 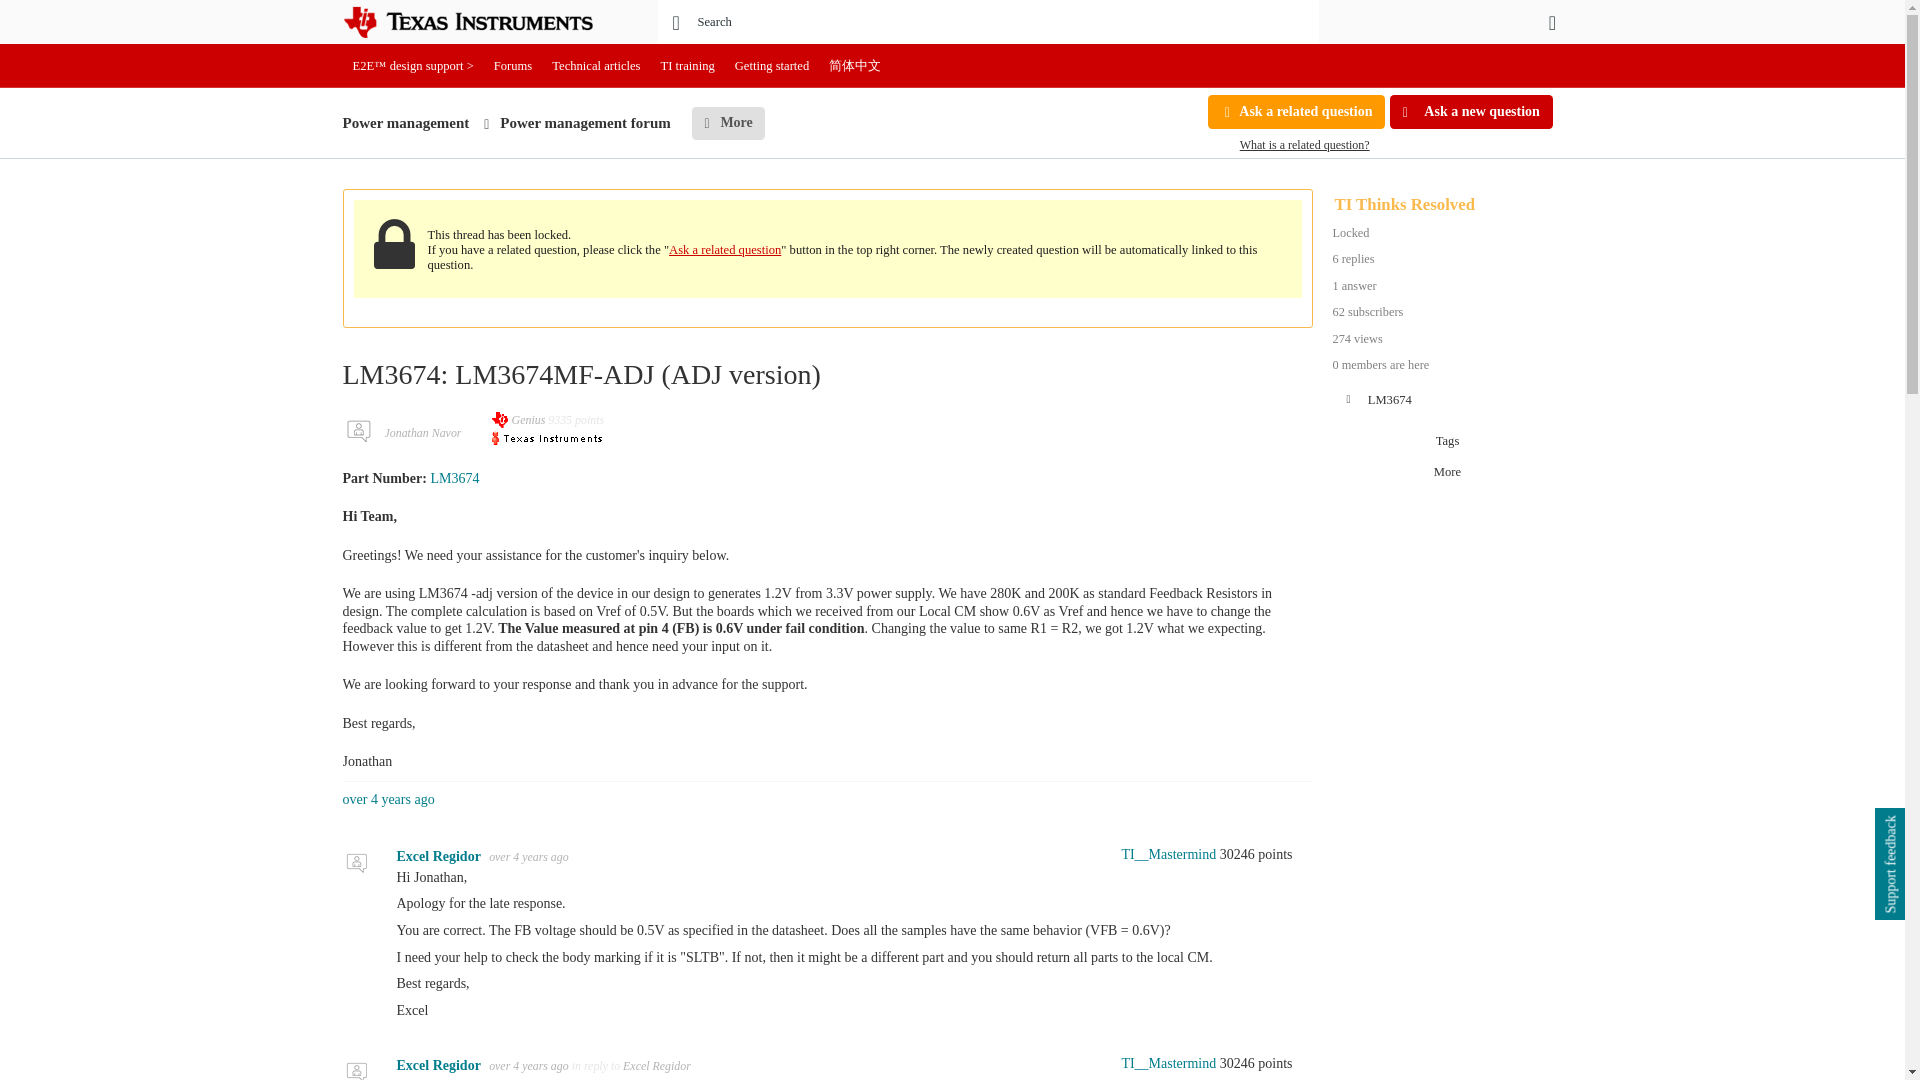 What do you see at coordinates (520, 419) in the screenshot?
I see `Click here for explanation of levels` at bounding box center [520, 419].